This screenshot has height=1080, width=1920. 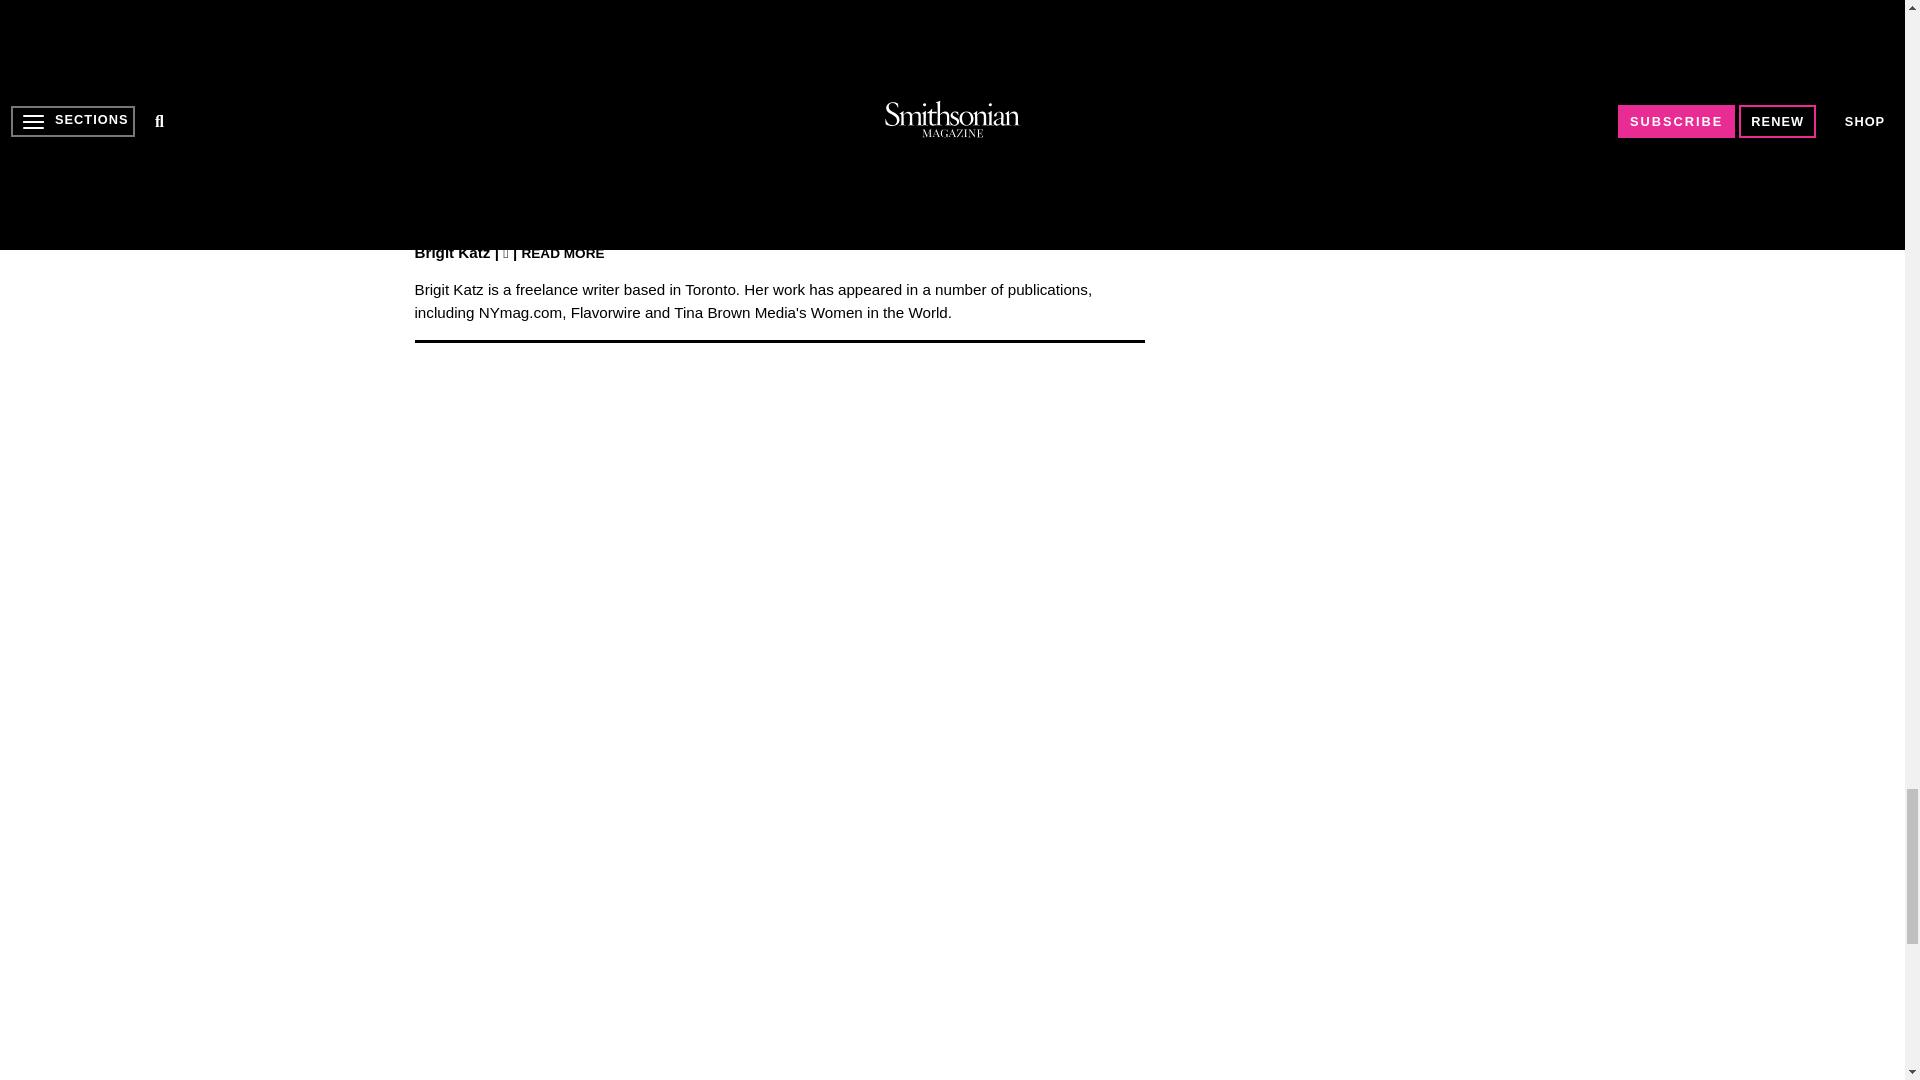 I want to click on Sign Up, so click(x=976, y=162).